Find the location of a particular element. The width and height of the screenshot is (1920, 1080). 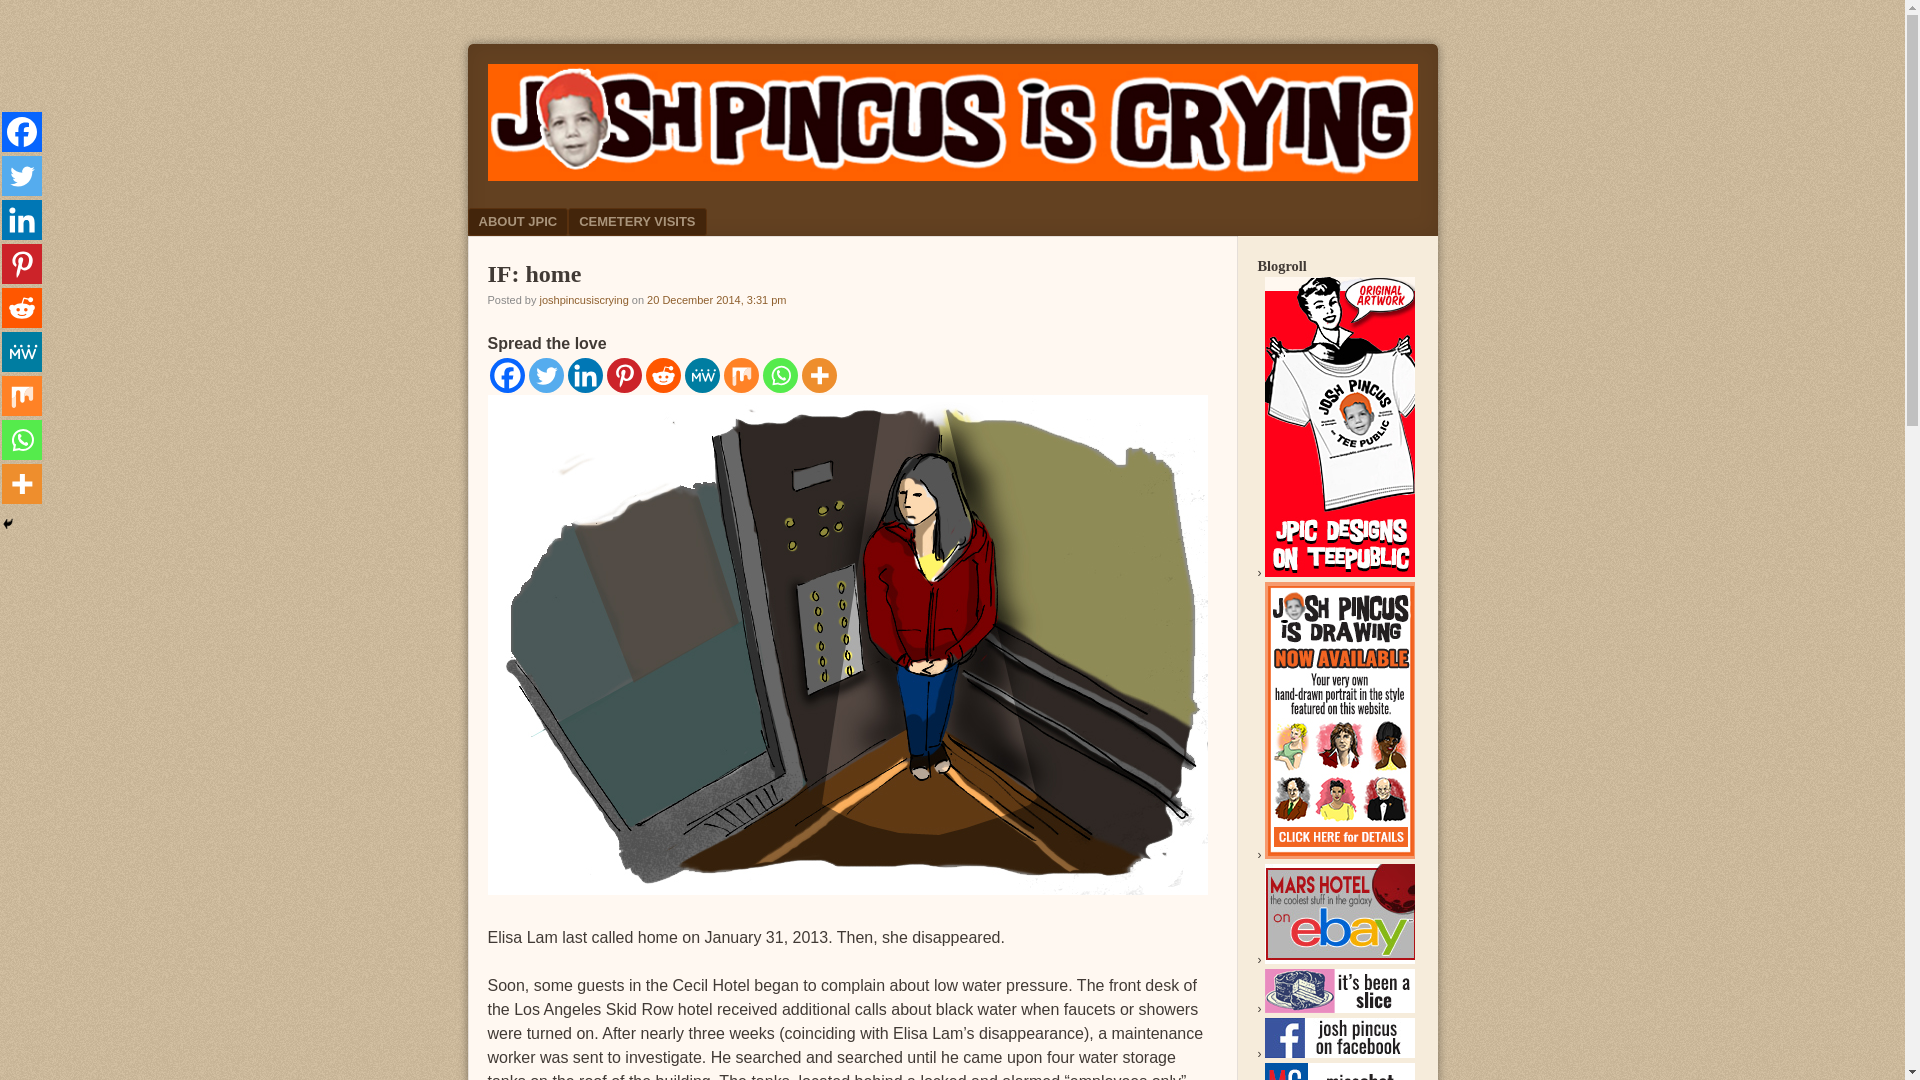

SKIP TO CONTENT is located at coordinates (538, 222).